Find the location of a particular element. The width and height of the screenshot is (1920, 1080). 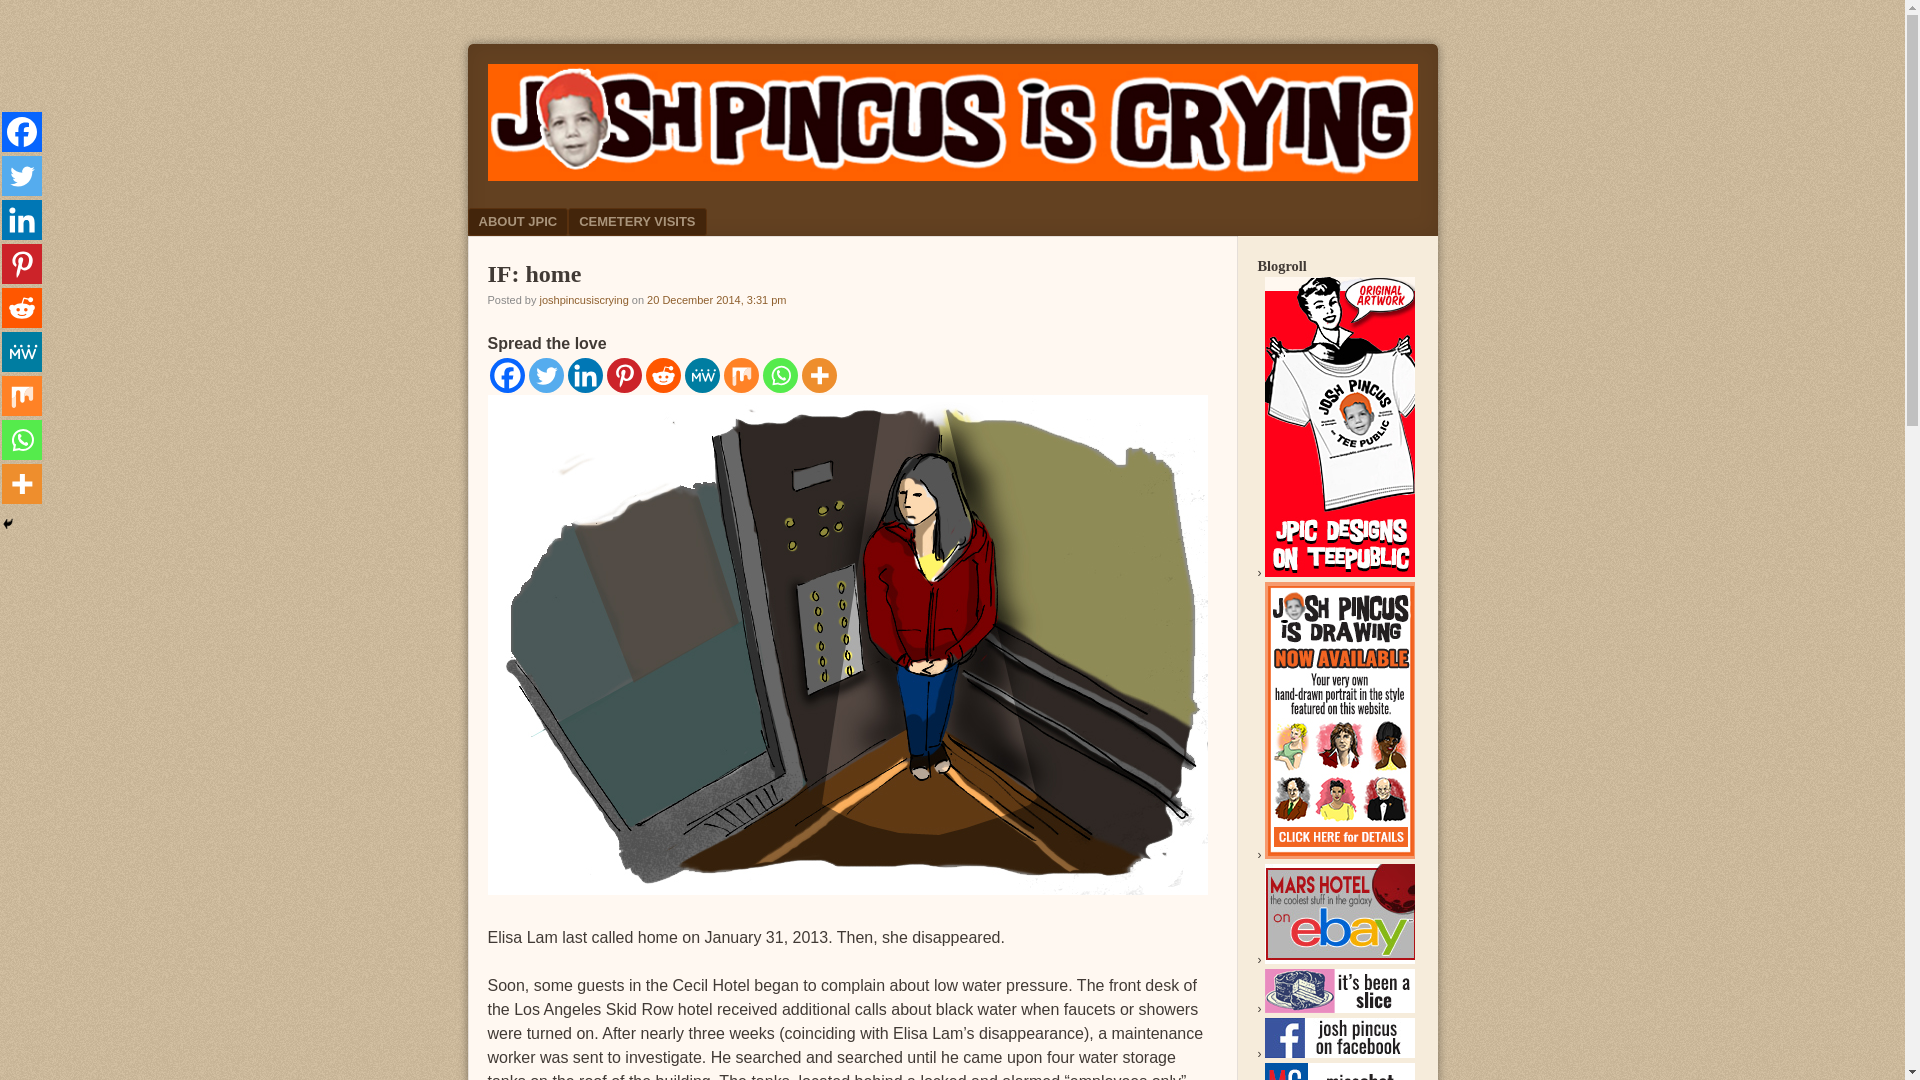

SKIP TO CONTENT is located at coordinates (538, 222).